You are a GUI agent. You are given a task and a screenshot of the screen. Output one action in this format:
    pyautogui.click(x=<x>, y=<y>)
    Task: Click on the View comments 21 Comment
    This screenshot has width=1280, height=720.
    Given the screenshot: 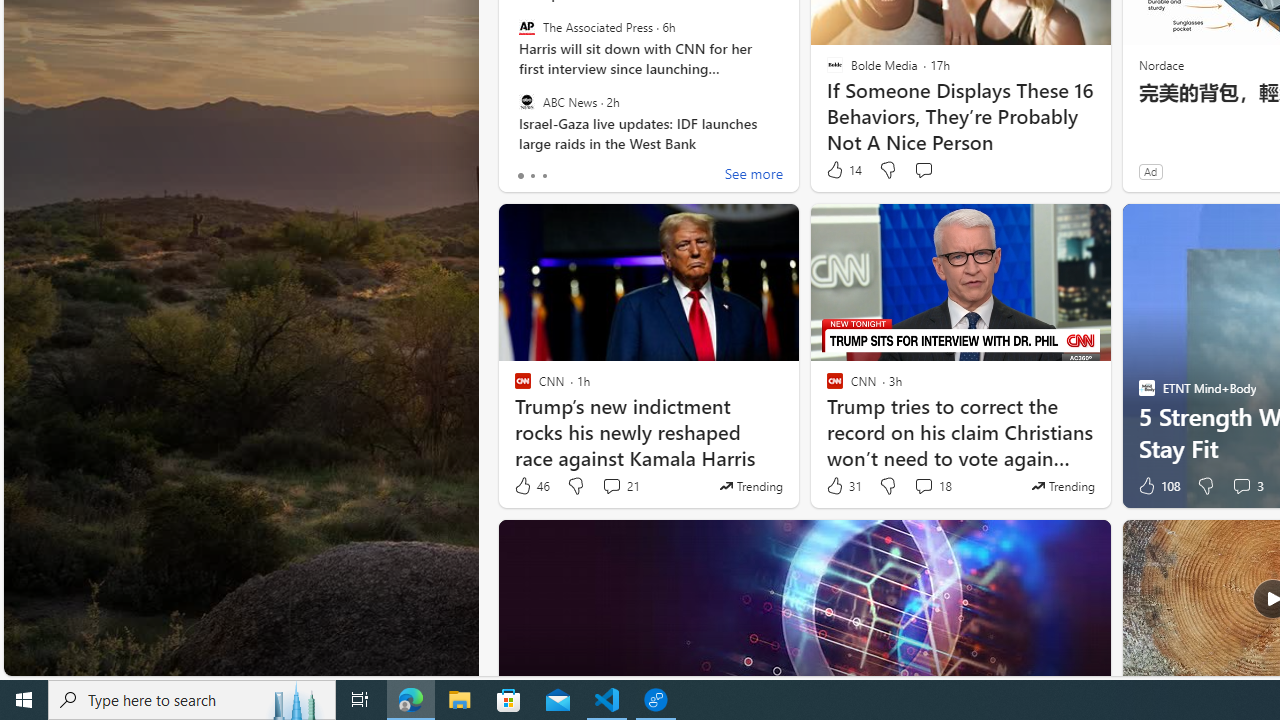 What is the action you would take?
    pyautogui.click(x=620, y=486)
    